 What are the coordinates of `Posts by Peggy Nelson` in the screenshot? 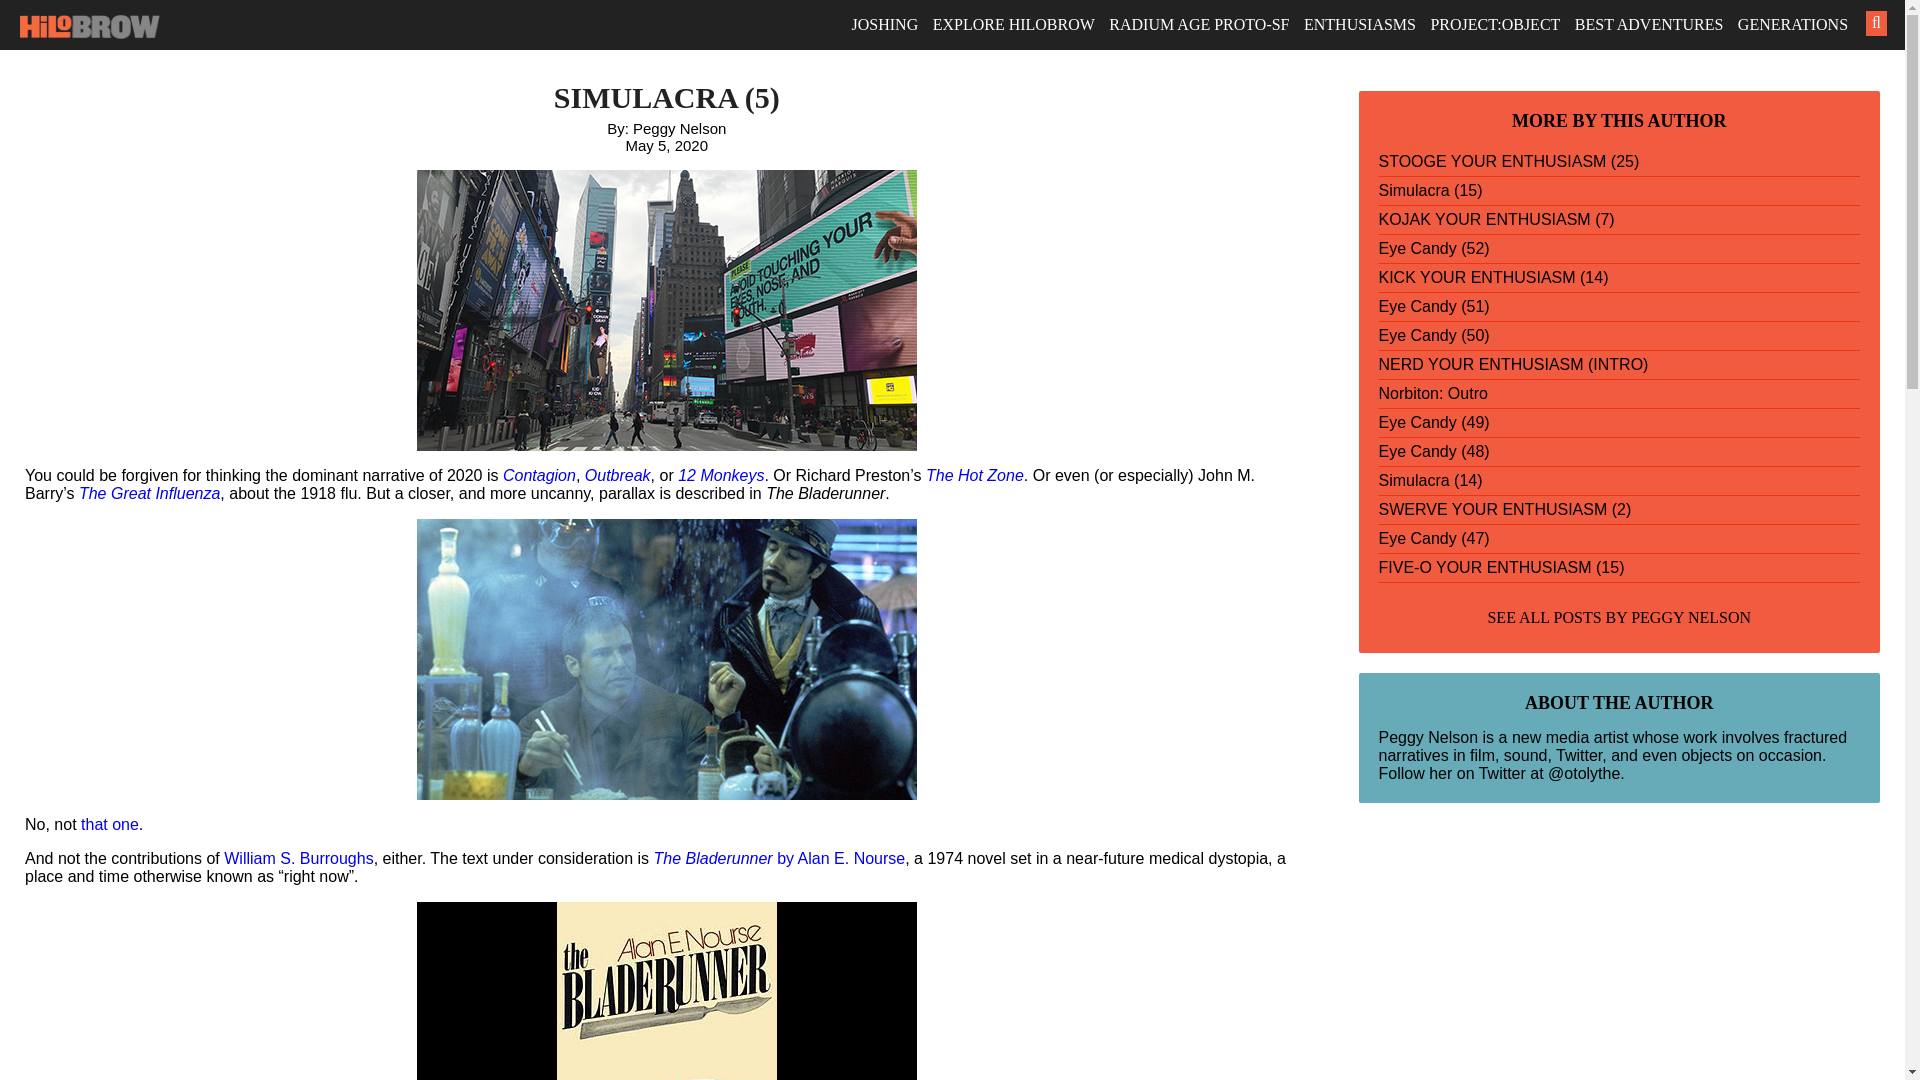 It's located at (1690, 618).